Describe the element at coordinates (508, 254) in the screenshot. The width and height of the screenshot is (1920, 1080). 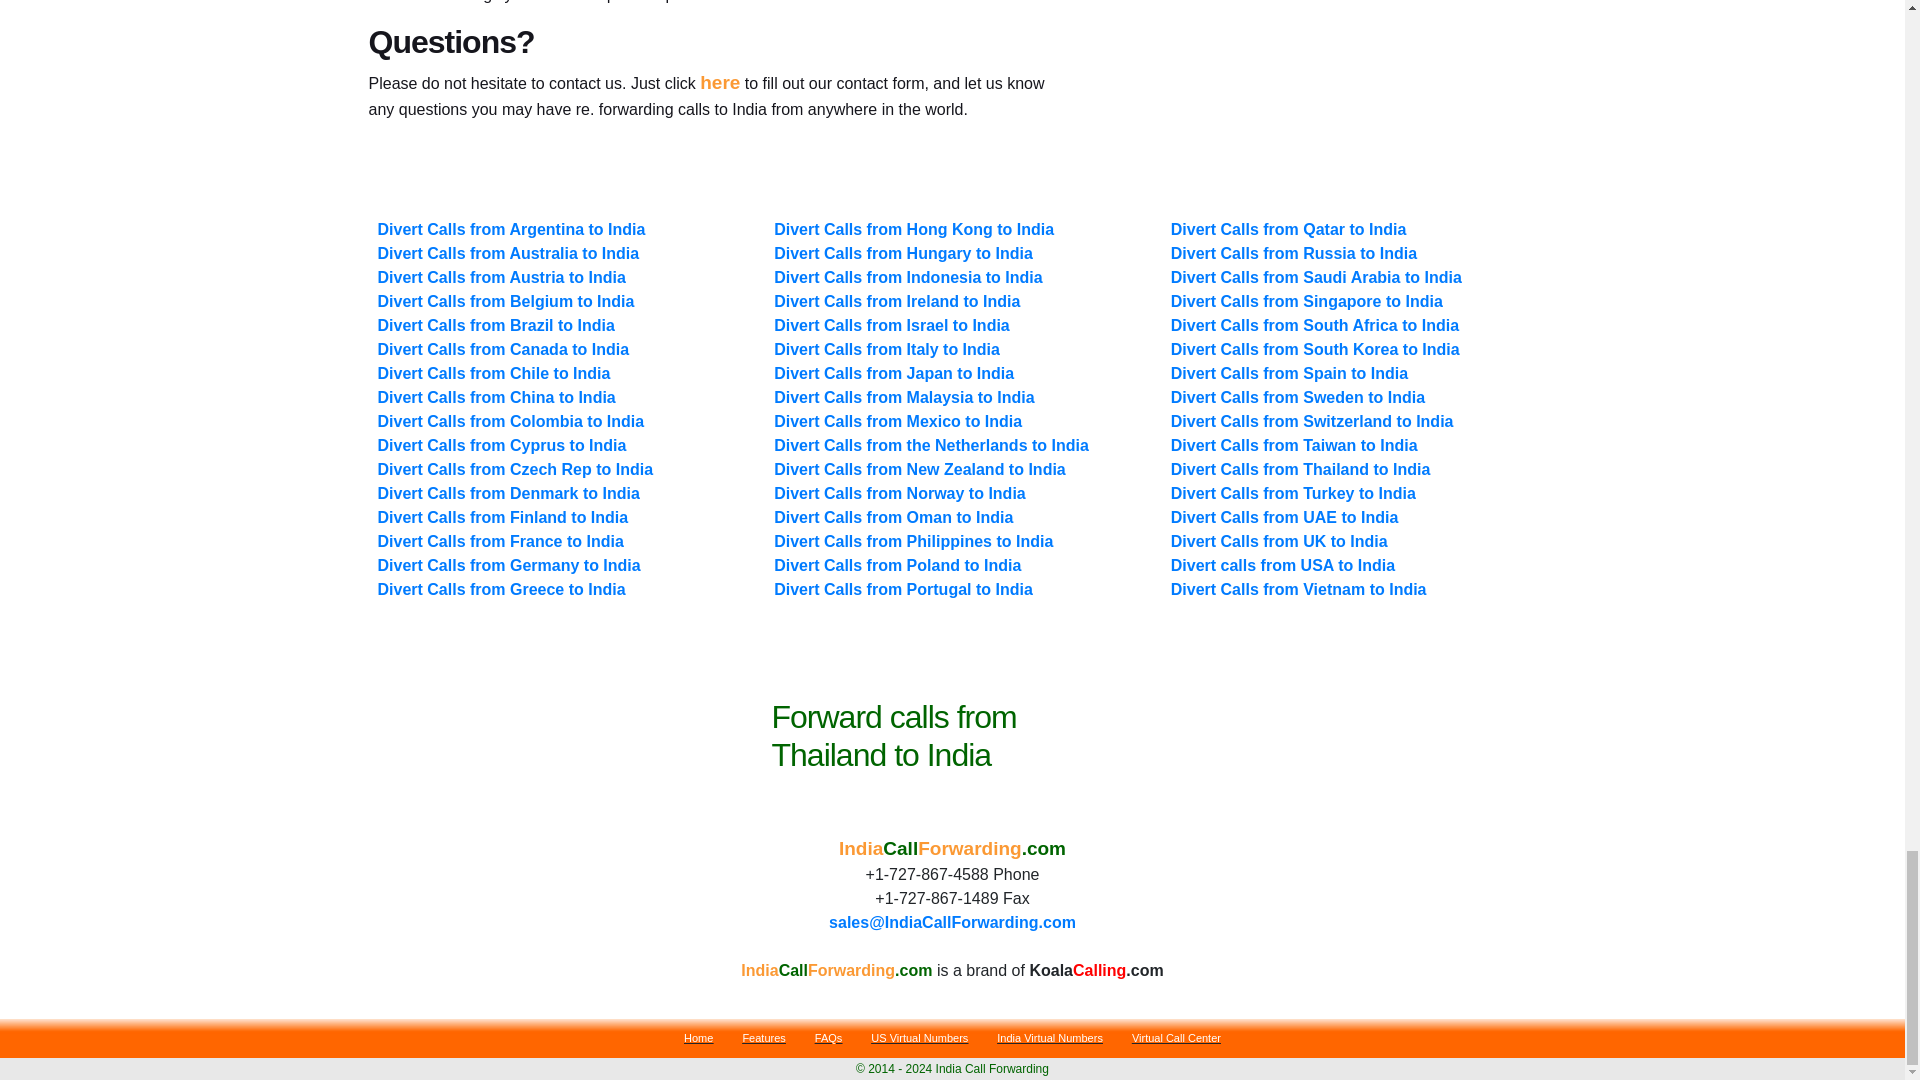
I see `Divert Calls from Australia to India` at that location.